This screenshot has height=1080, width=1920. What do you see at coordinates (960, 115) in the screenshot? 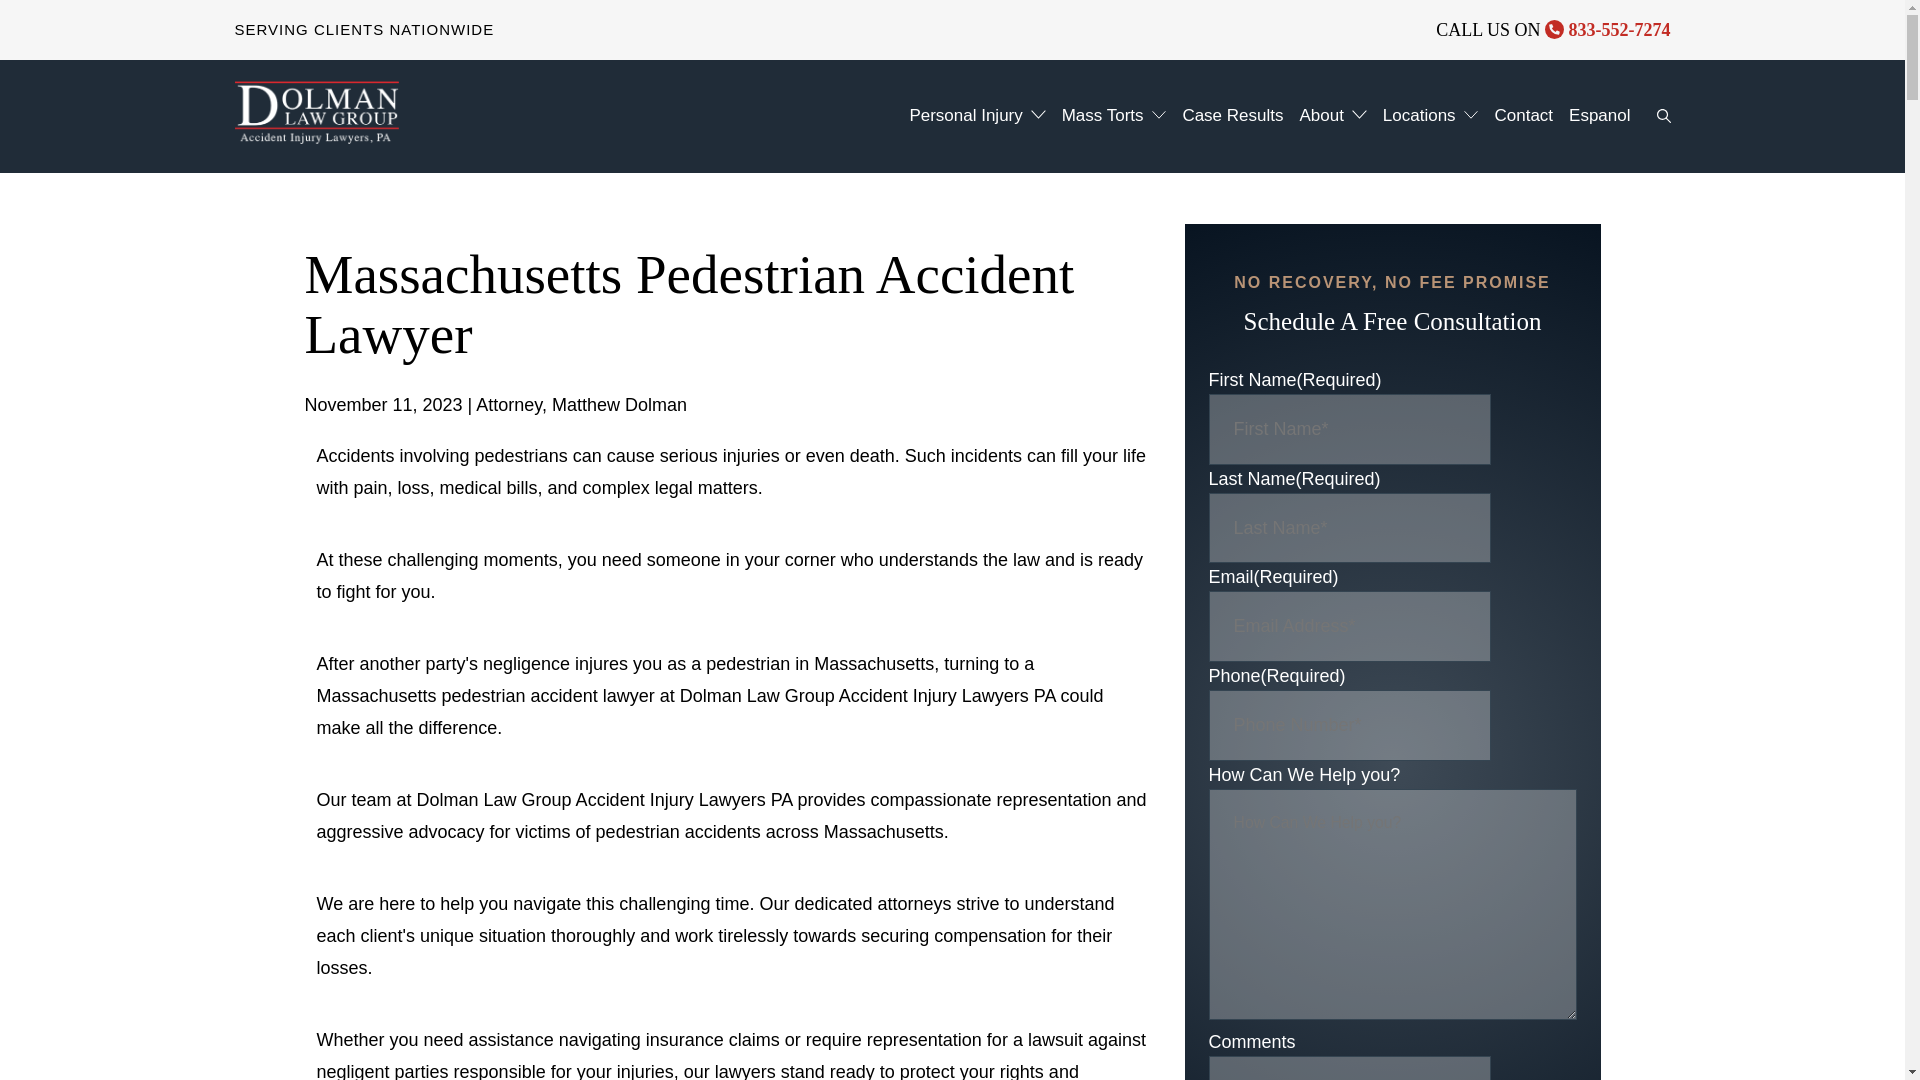
I see `Personal Injury` at bounding box center [960, 115].